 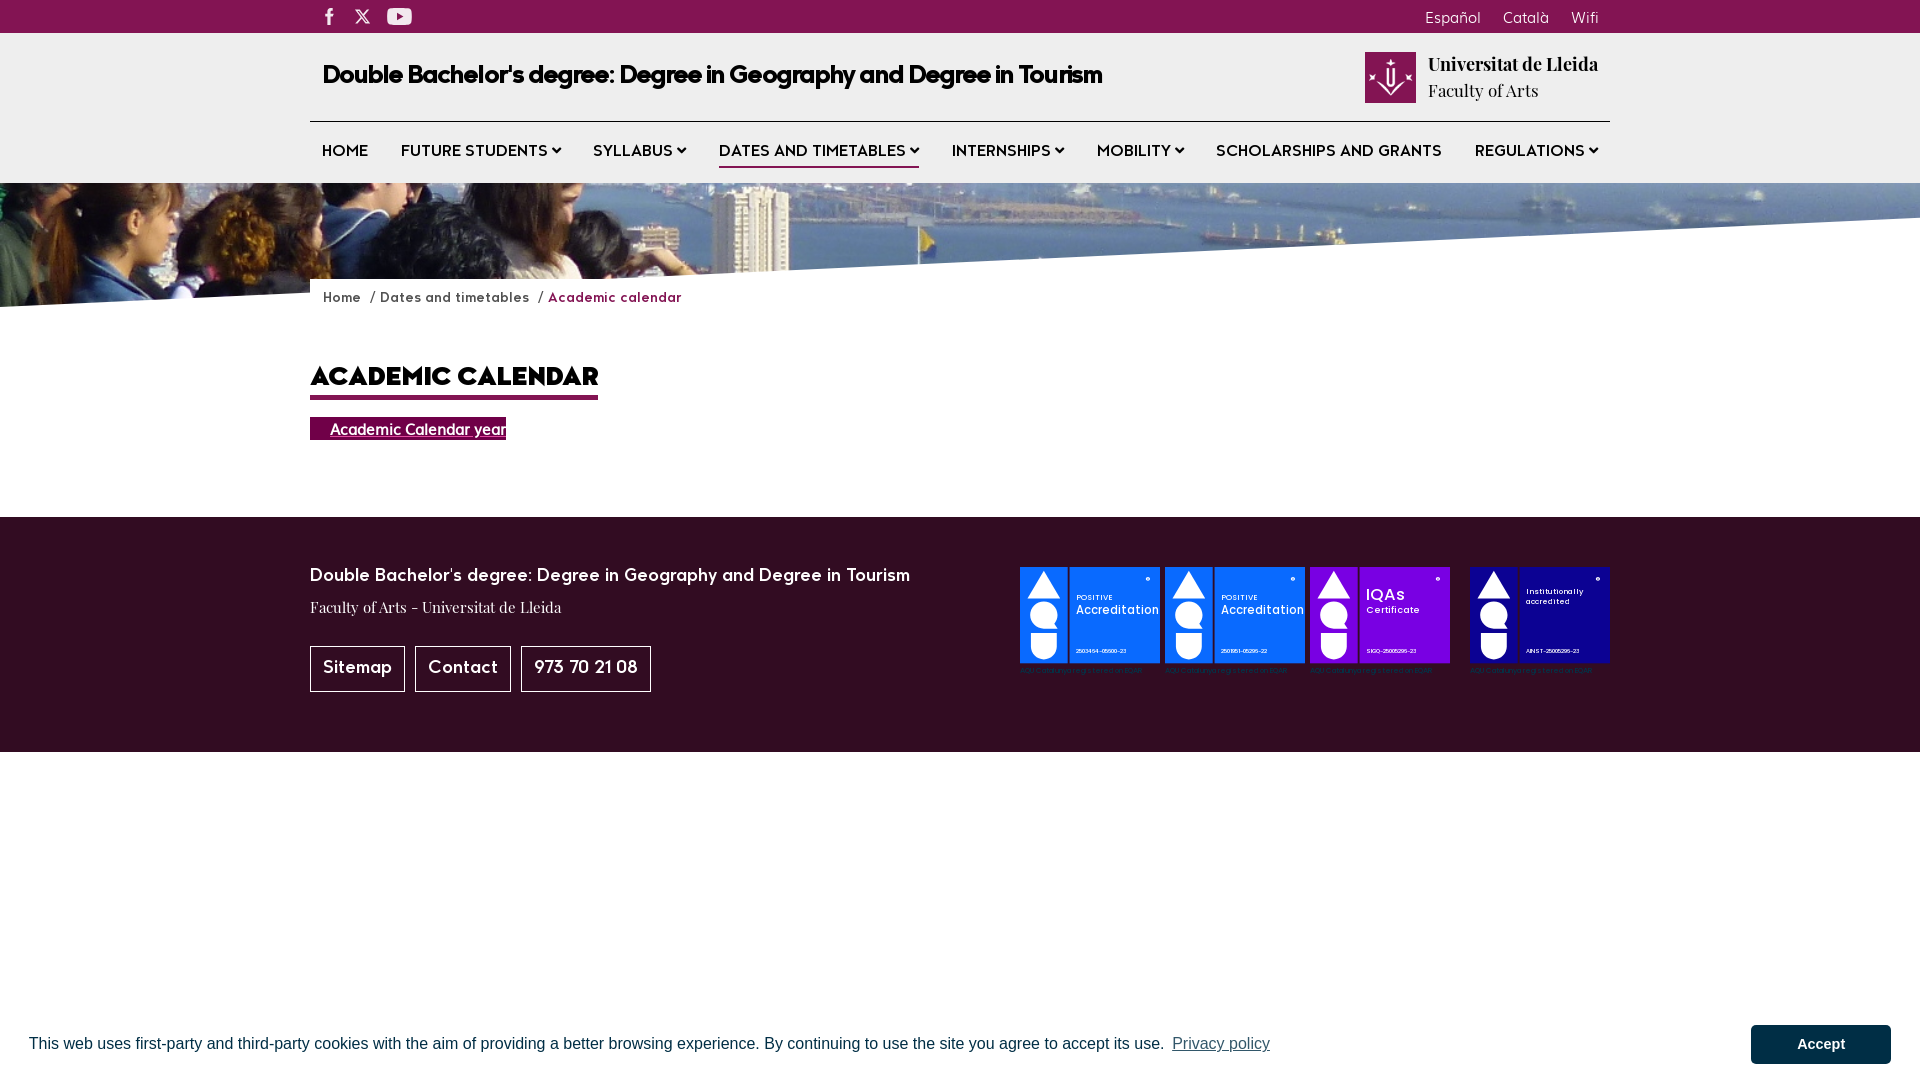 I want to click on HOME, so click(x=345, y=152).